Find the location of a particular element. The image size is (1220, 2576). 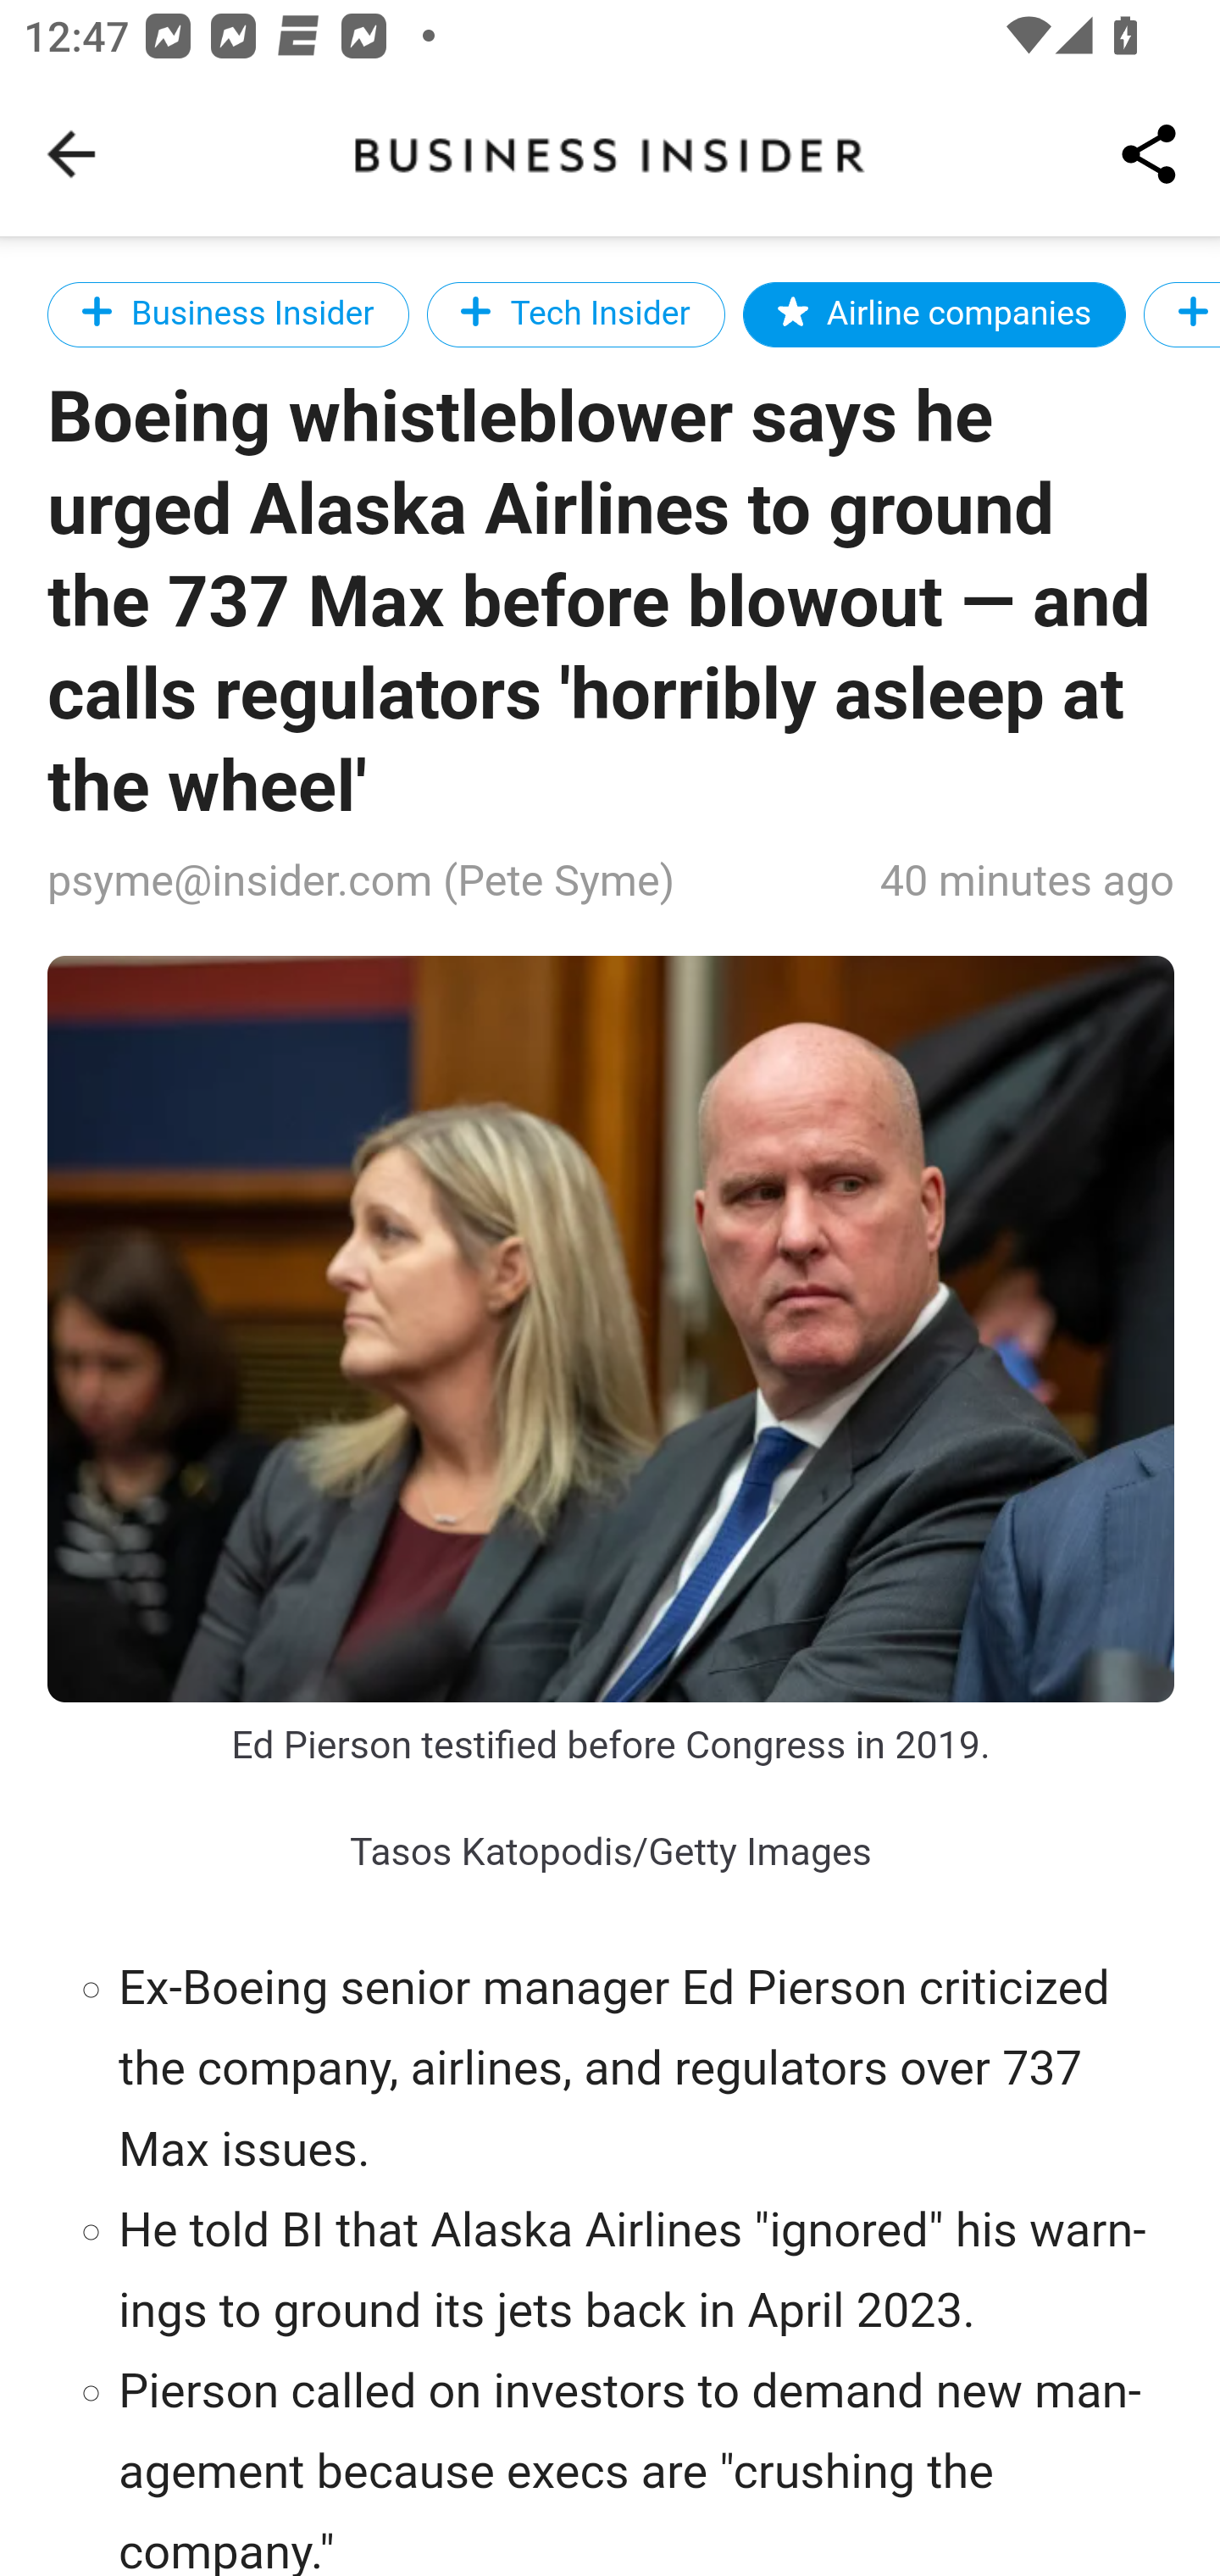

?url=https%3A%2F%2Fi.insider is located at coordinates (612, 1330).